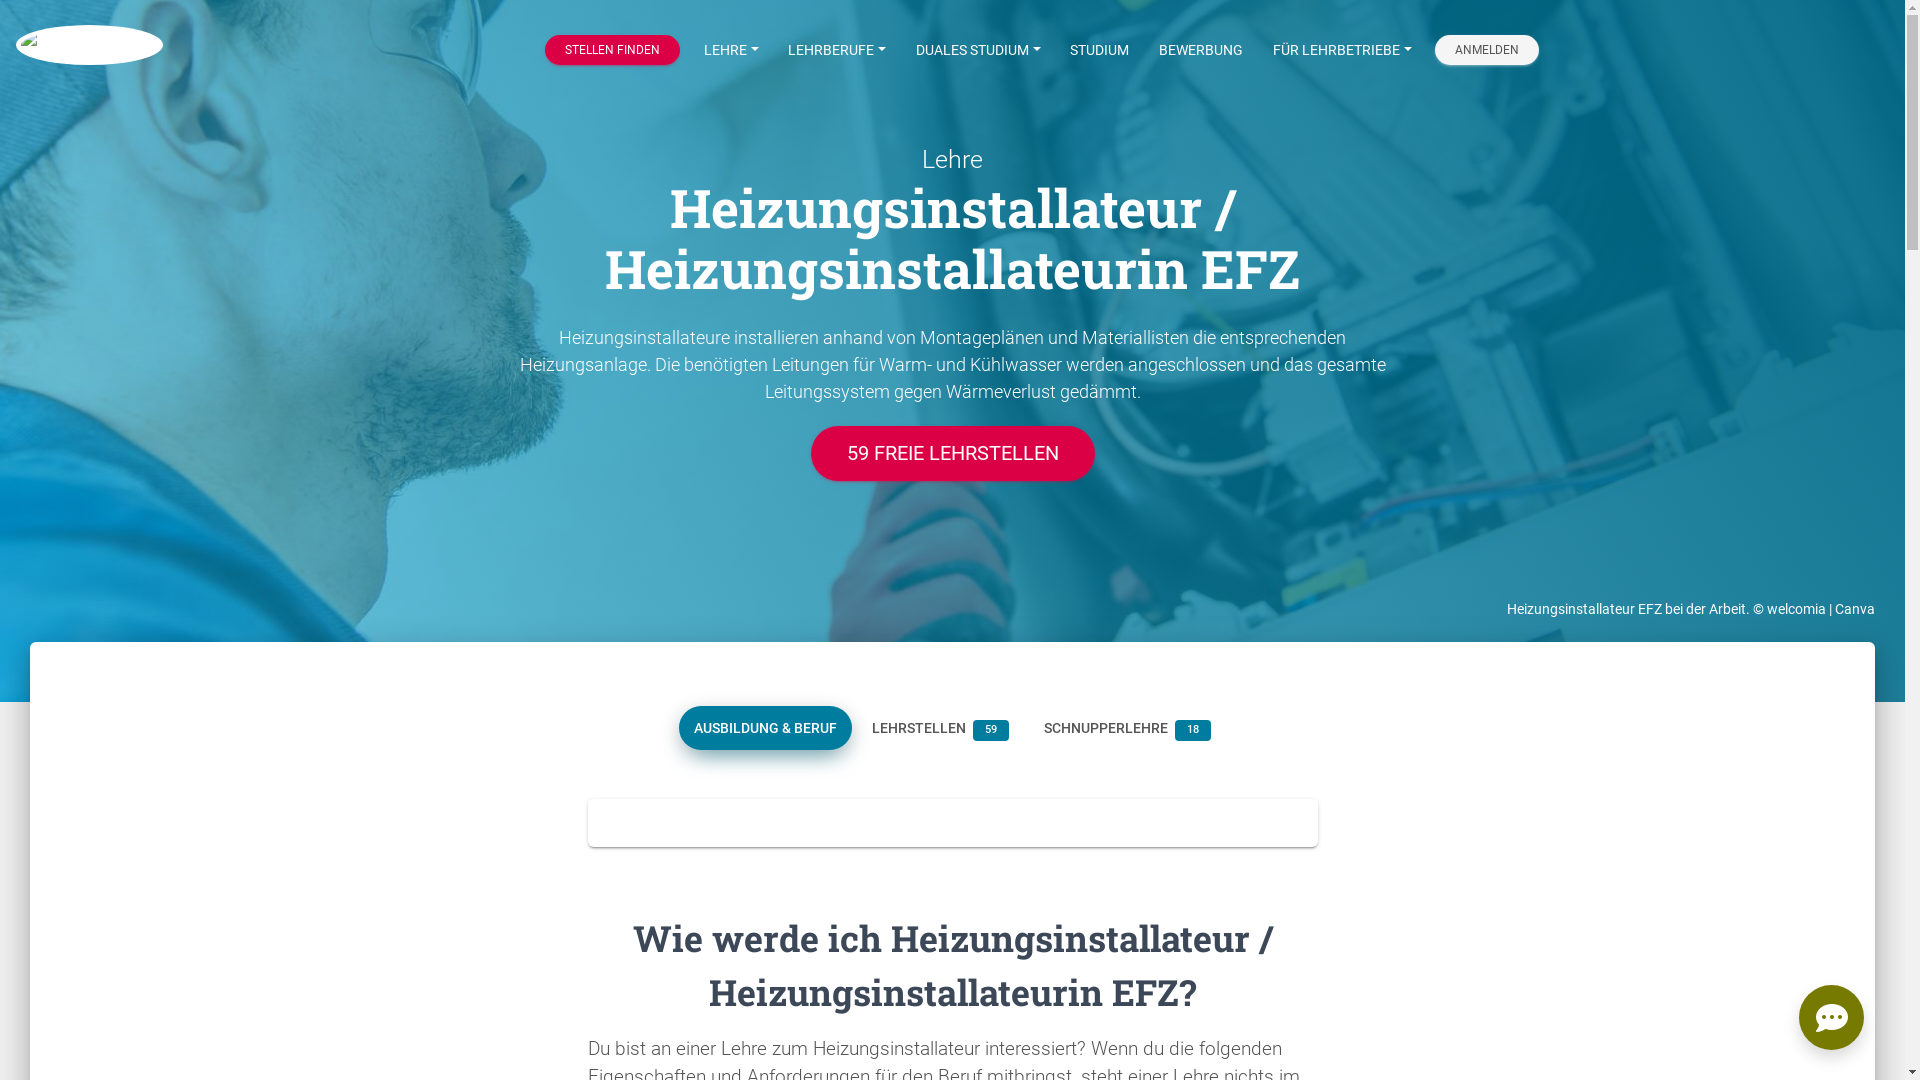  I want to click on 59 FREIE LEHRSTELLEN, so click(952, 454).